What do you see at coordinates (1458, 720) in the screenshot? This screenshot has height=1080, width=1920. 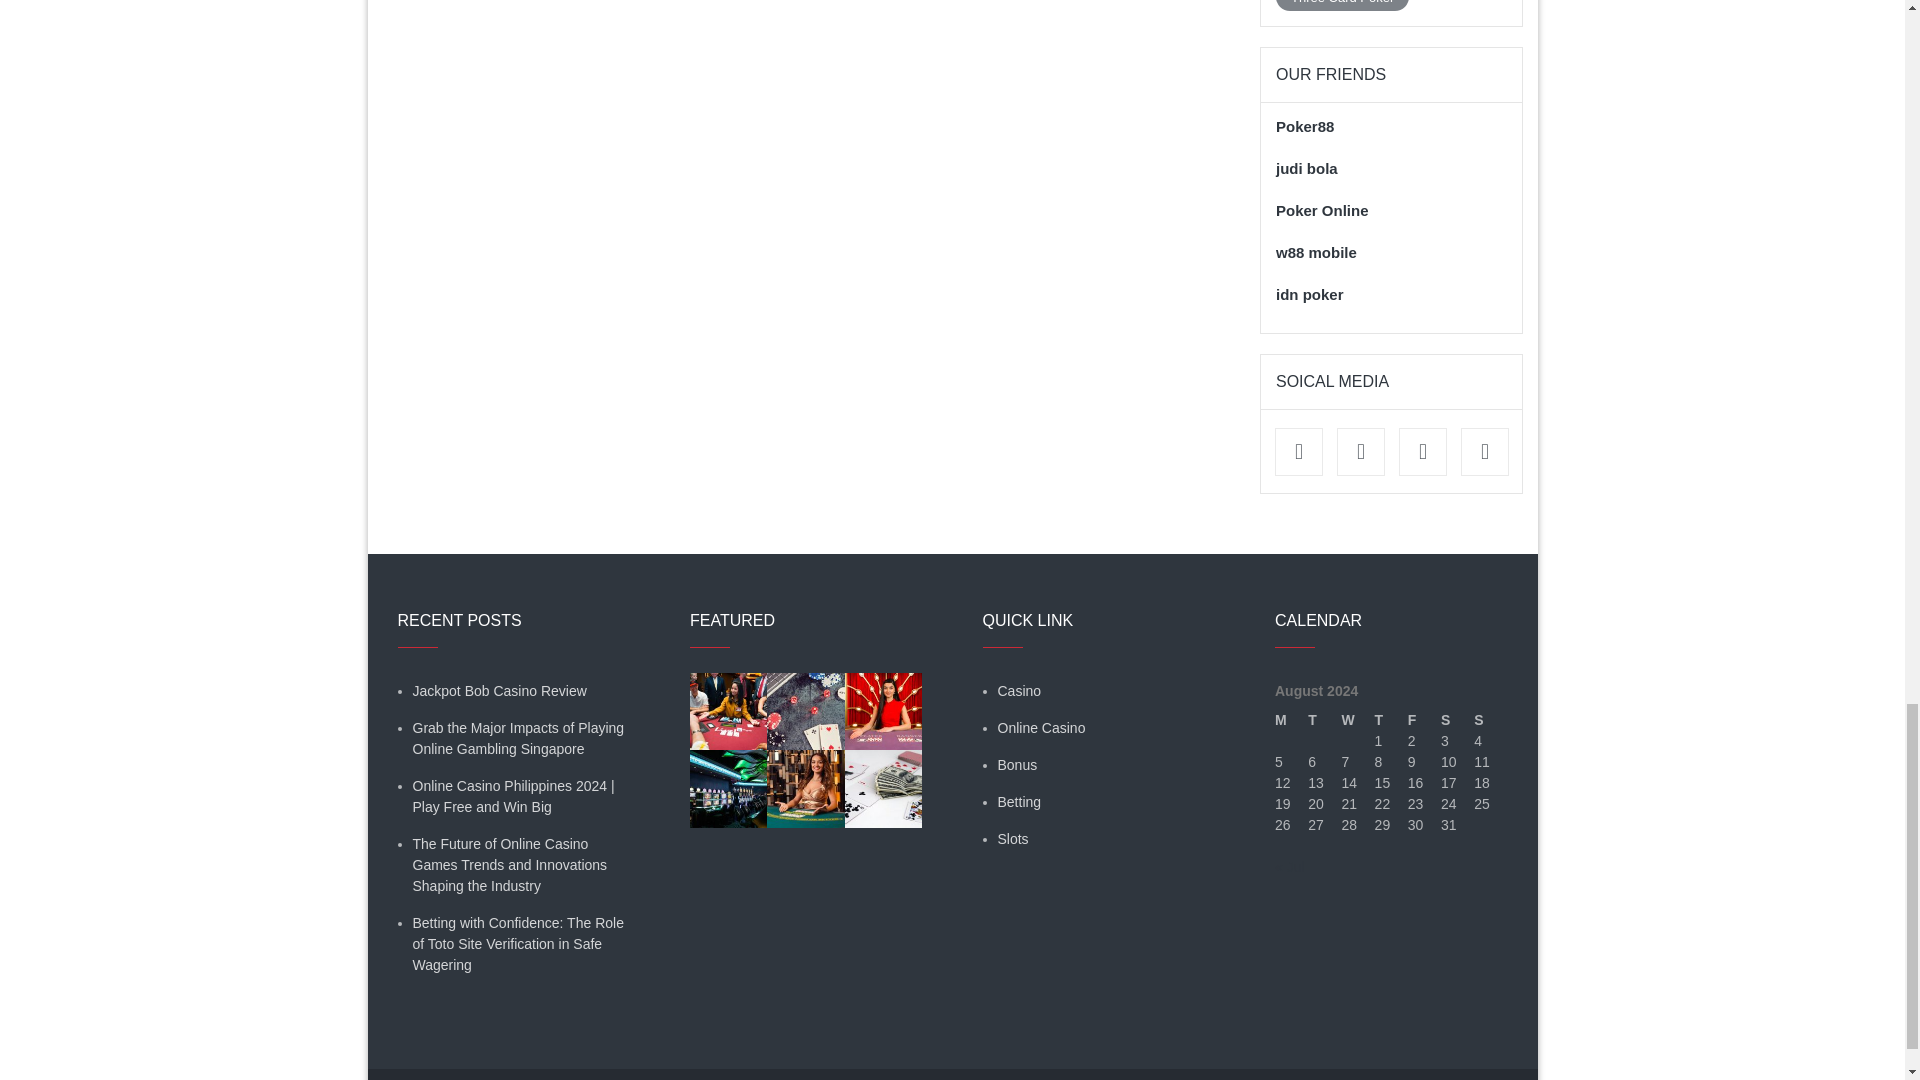 I see `Saturday` at bounding box center [1458, 720].